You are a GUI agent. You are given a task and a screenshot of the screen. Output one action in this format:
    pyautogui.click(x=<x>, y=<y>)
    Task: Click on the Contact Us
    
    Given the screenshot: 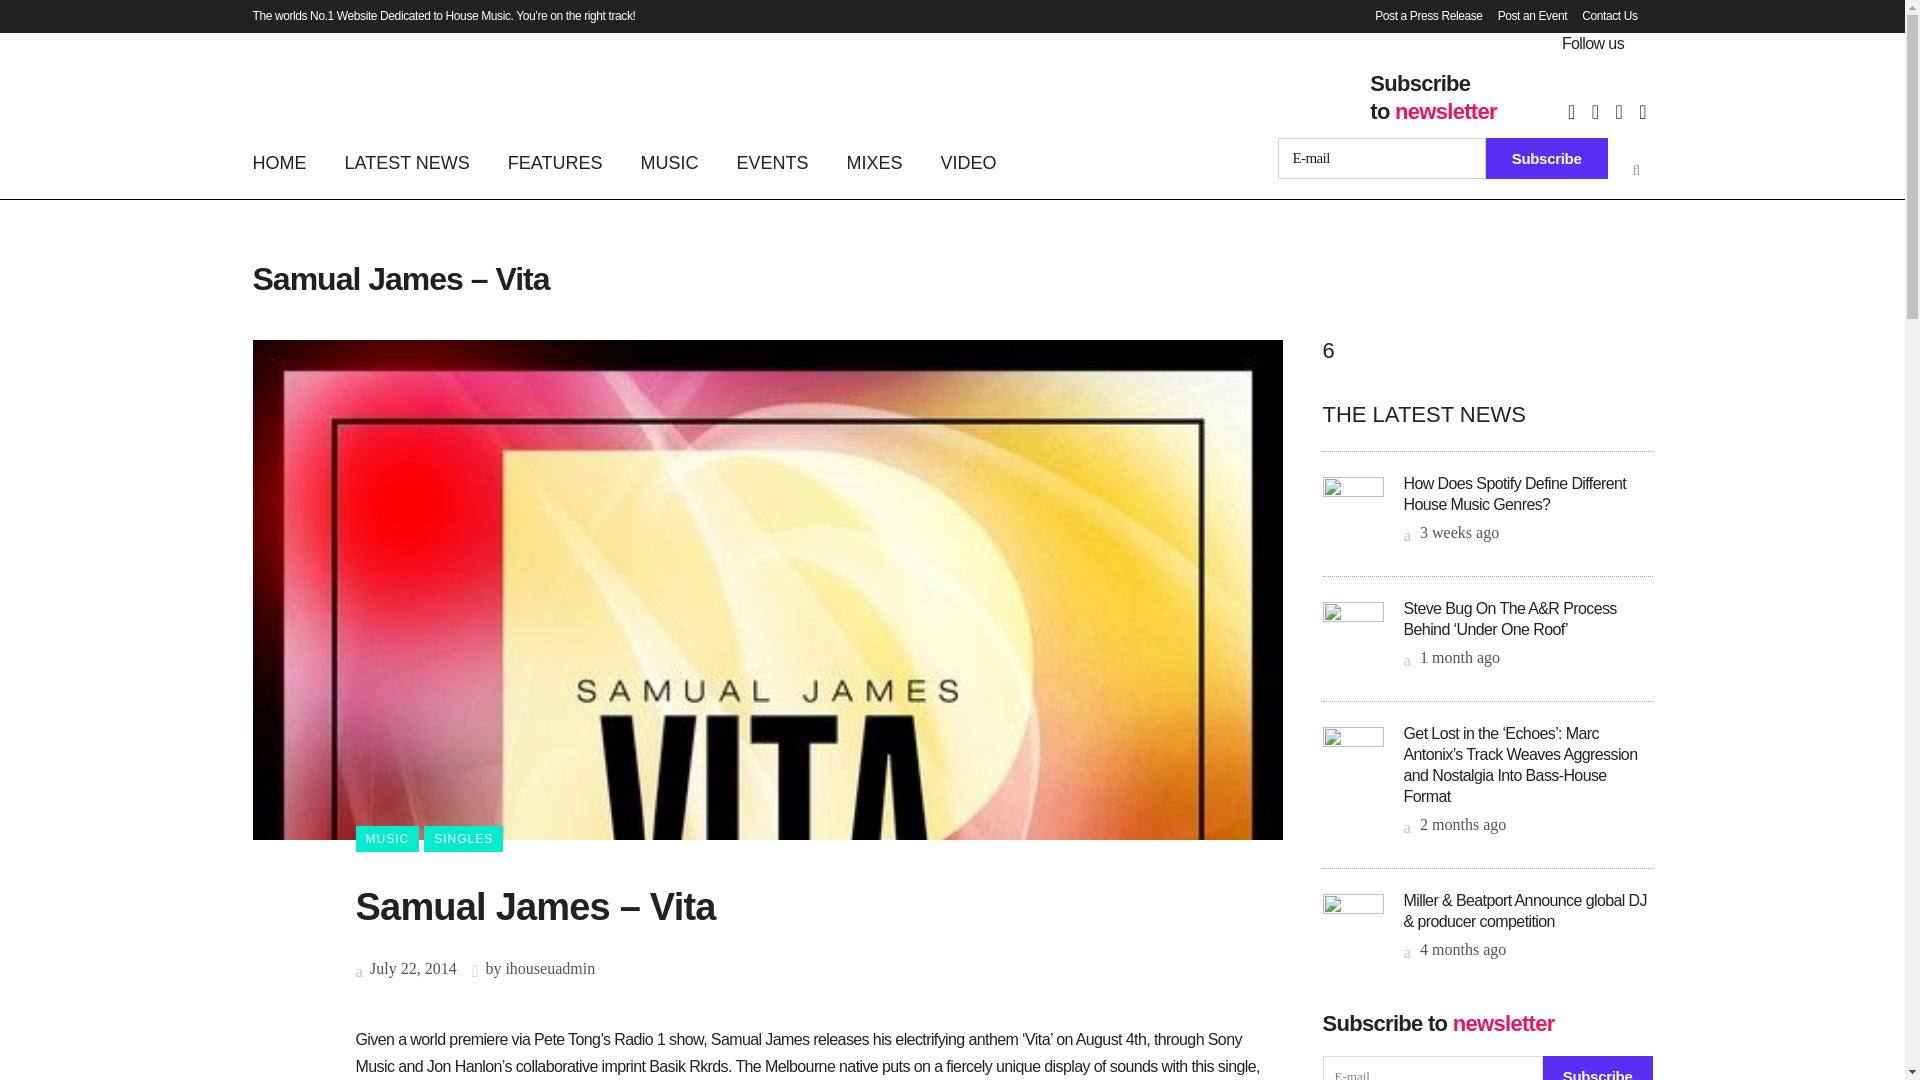 What is the action you would take?
    pyautogui.click(x=1602, y=16)
    